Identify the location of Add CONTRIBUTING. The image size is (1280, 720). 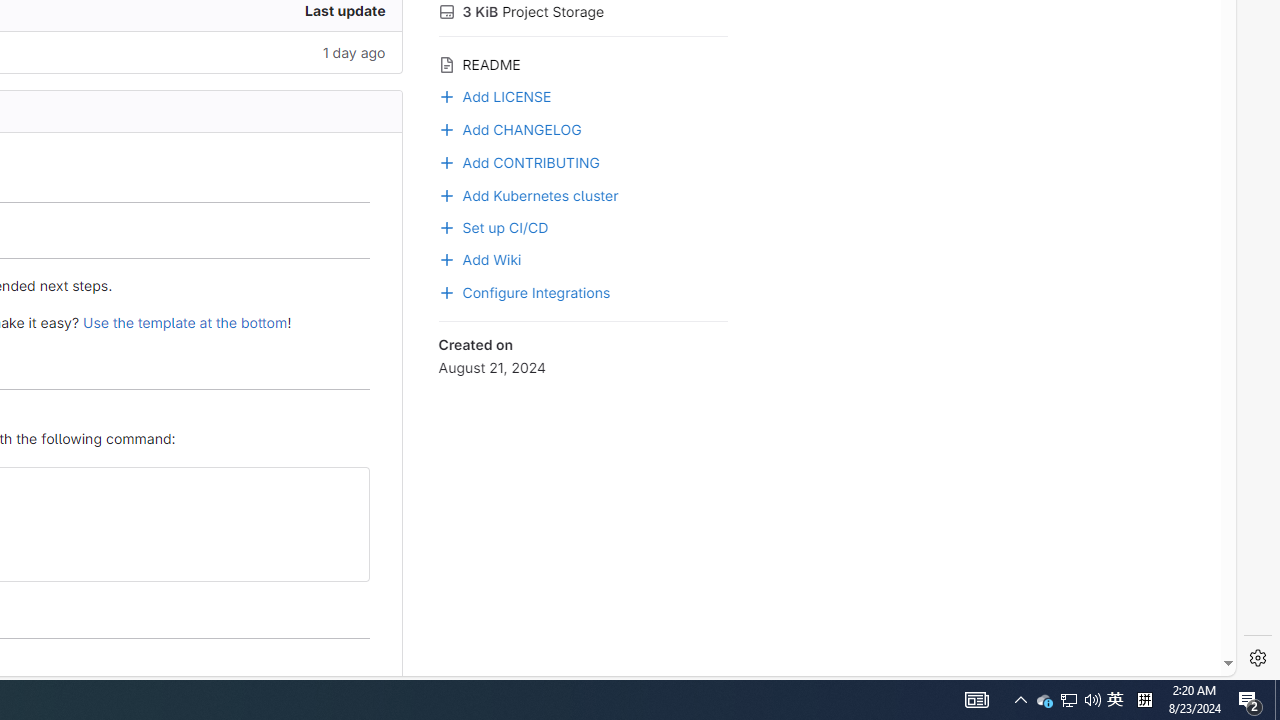
(518, 160).